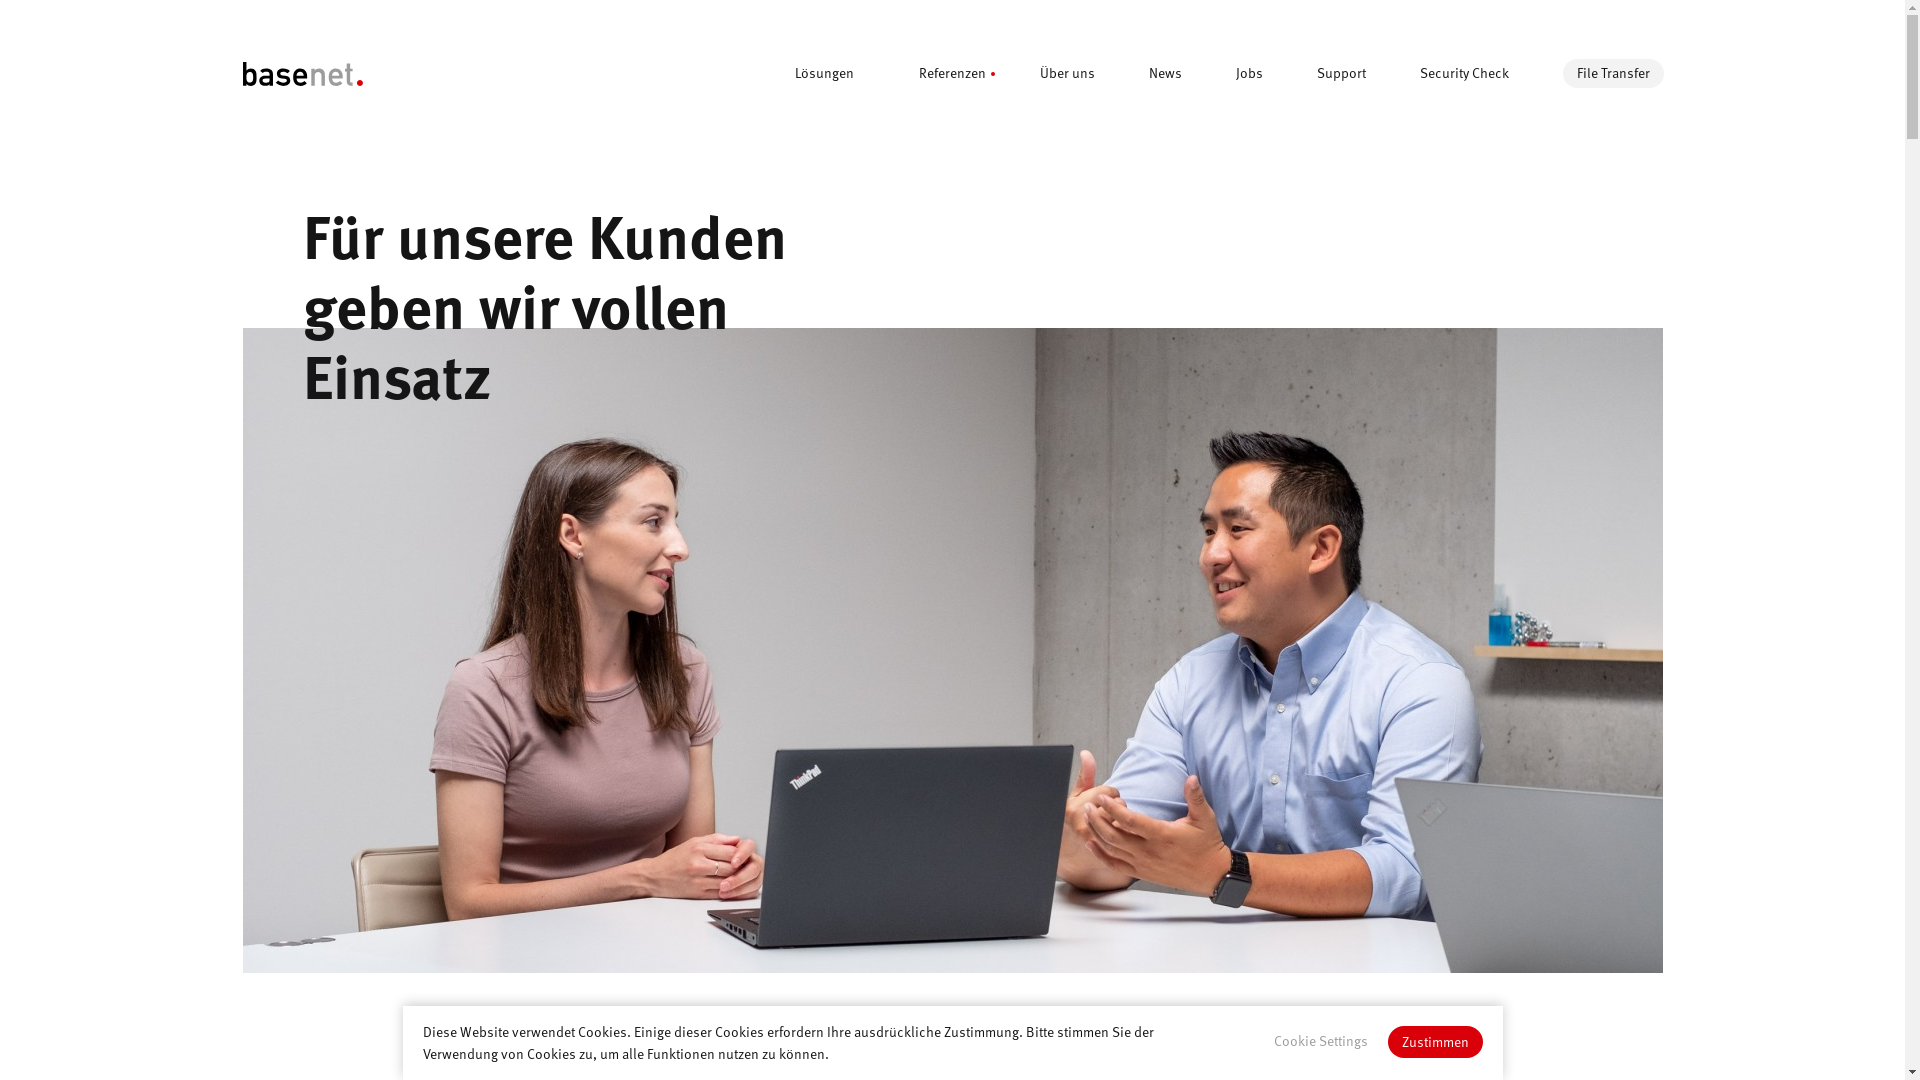 This screenshot has height=1080, width=1920. What do you see at coordinates (1612, 74) in the screenshot?
I see `File Transfer` at bounding box center [1612, 74].